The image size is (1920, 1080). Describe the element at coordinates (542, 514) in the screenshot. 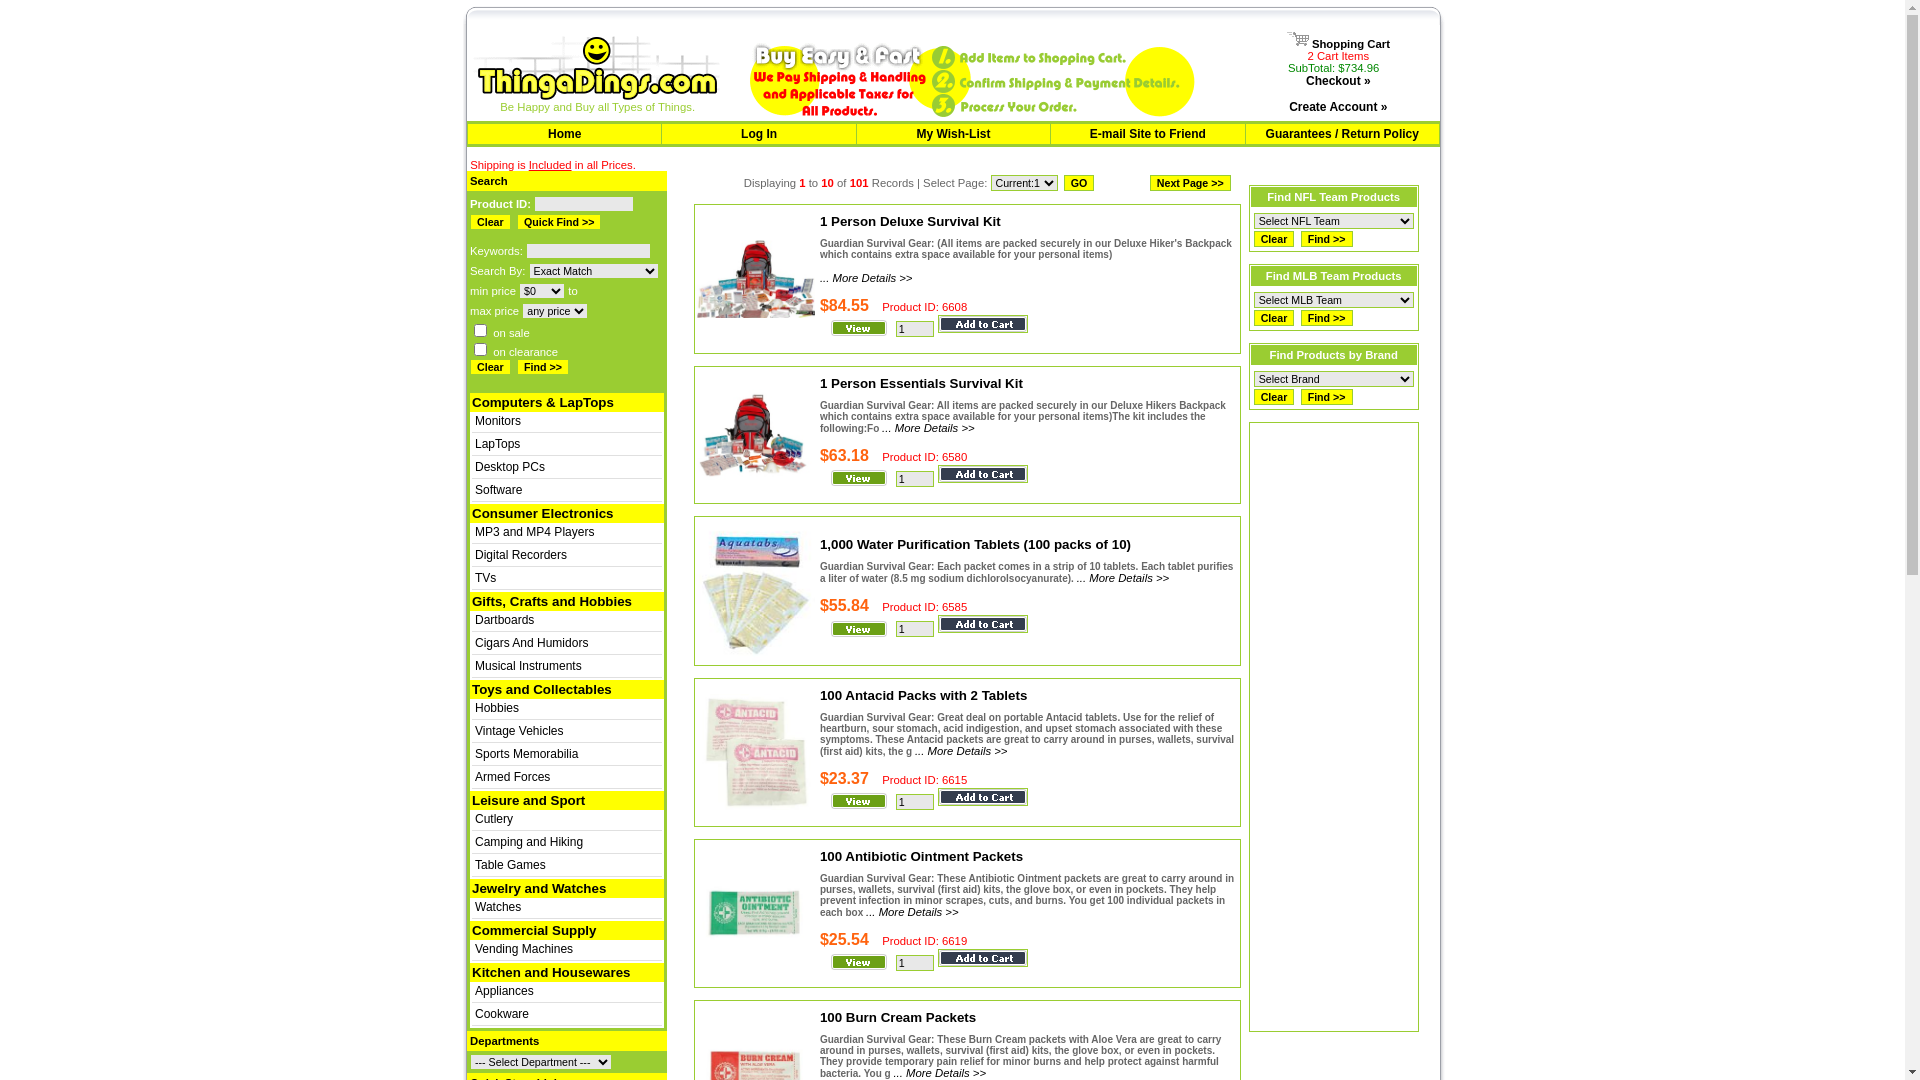

I see `Consumer Electronics` at that location.